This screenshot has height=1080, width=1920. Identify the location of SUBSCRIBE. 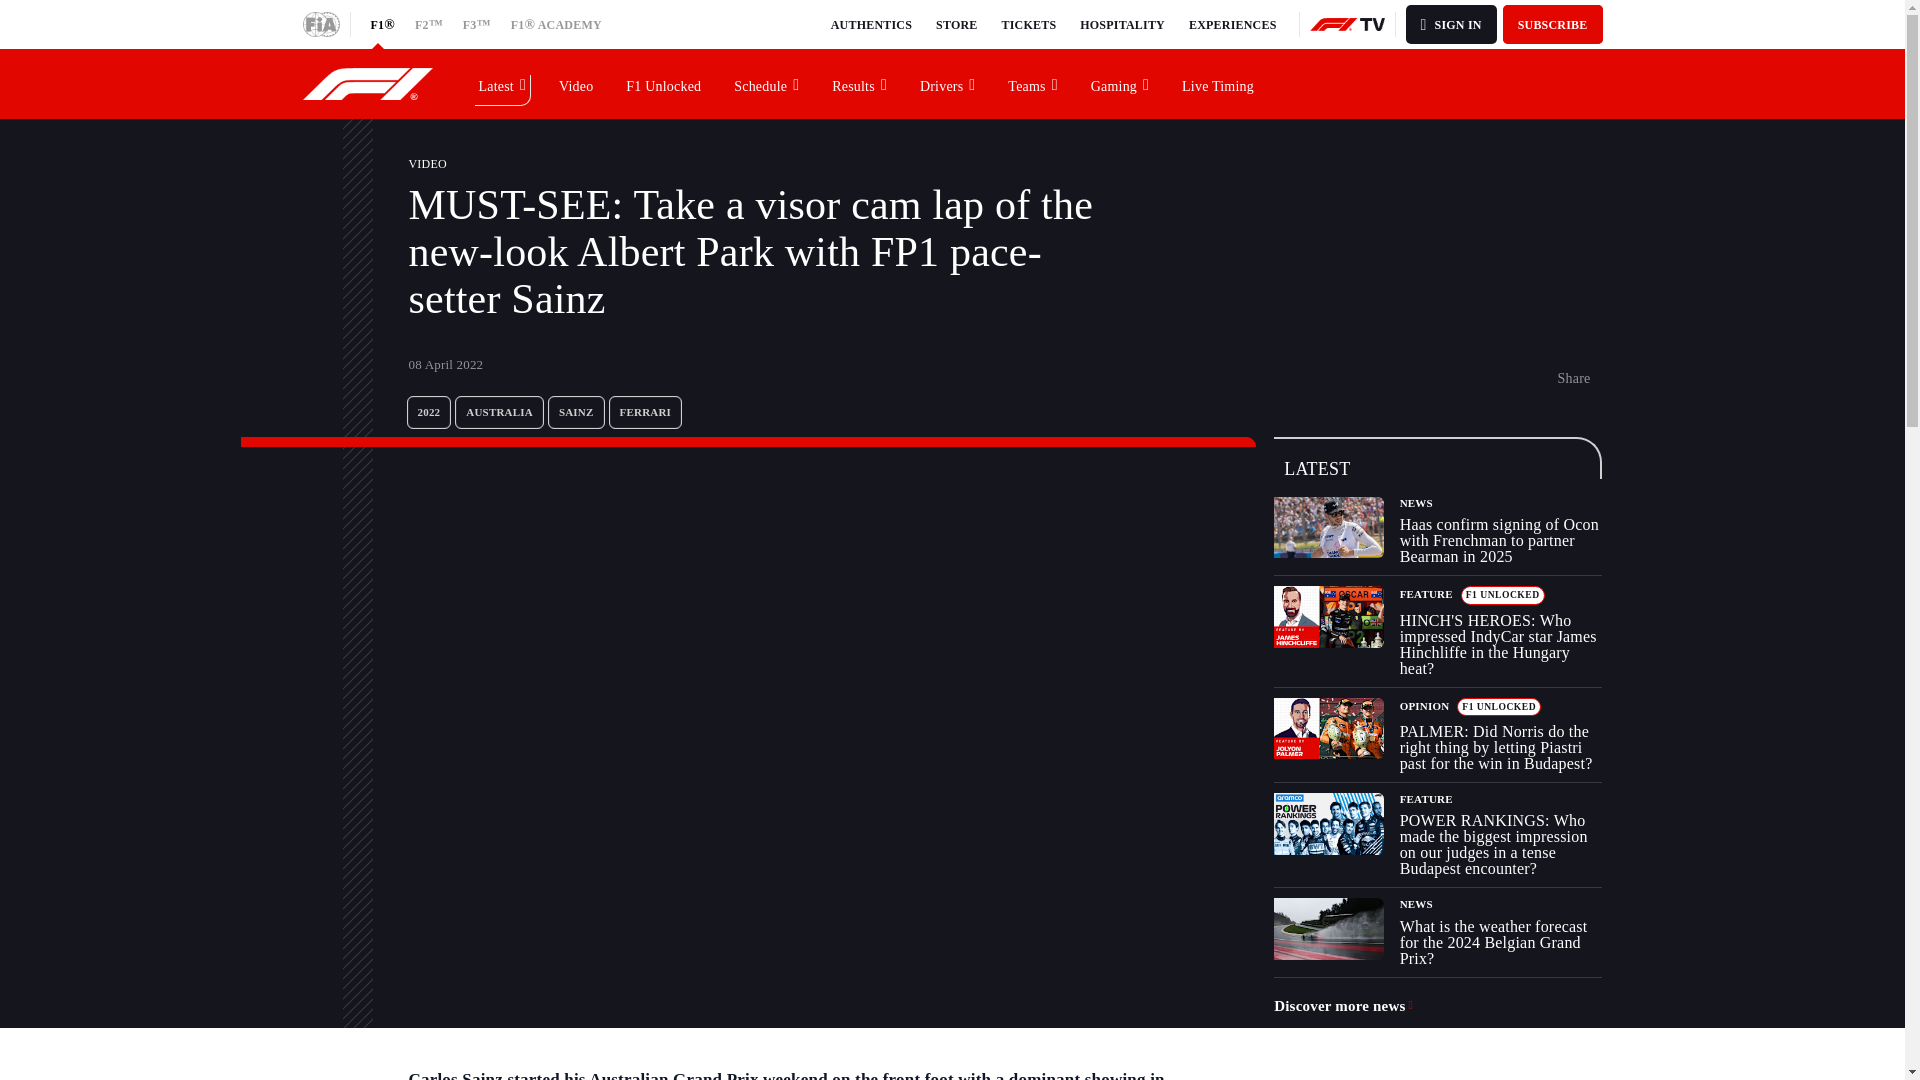
(1553, 24).